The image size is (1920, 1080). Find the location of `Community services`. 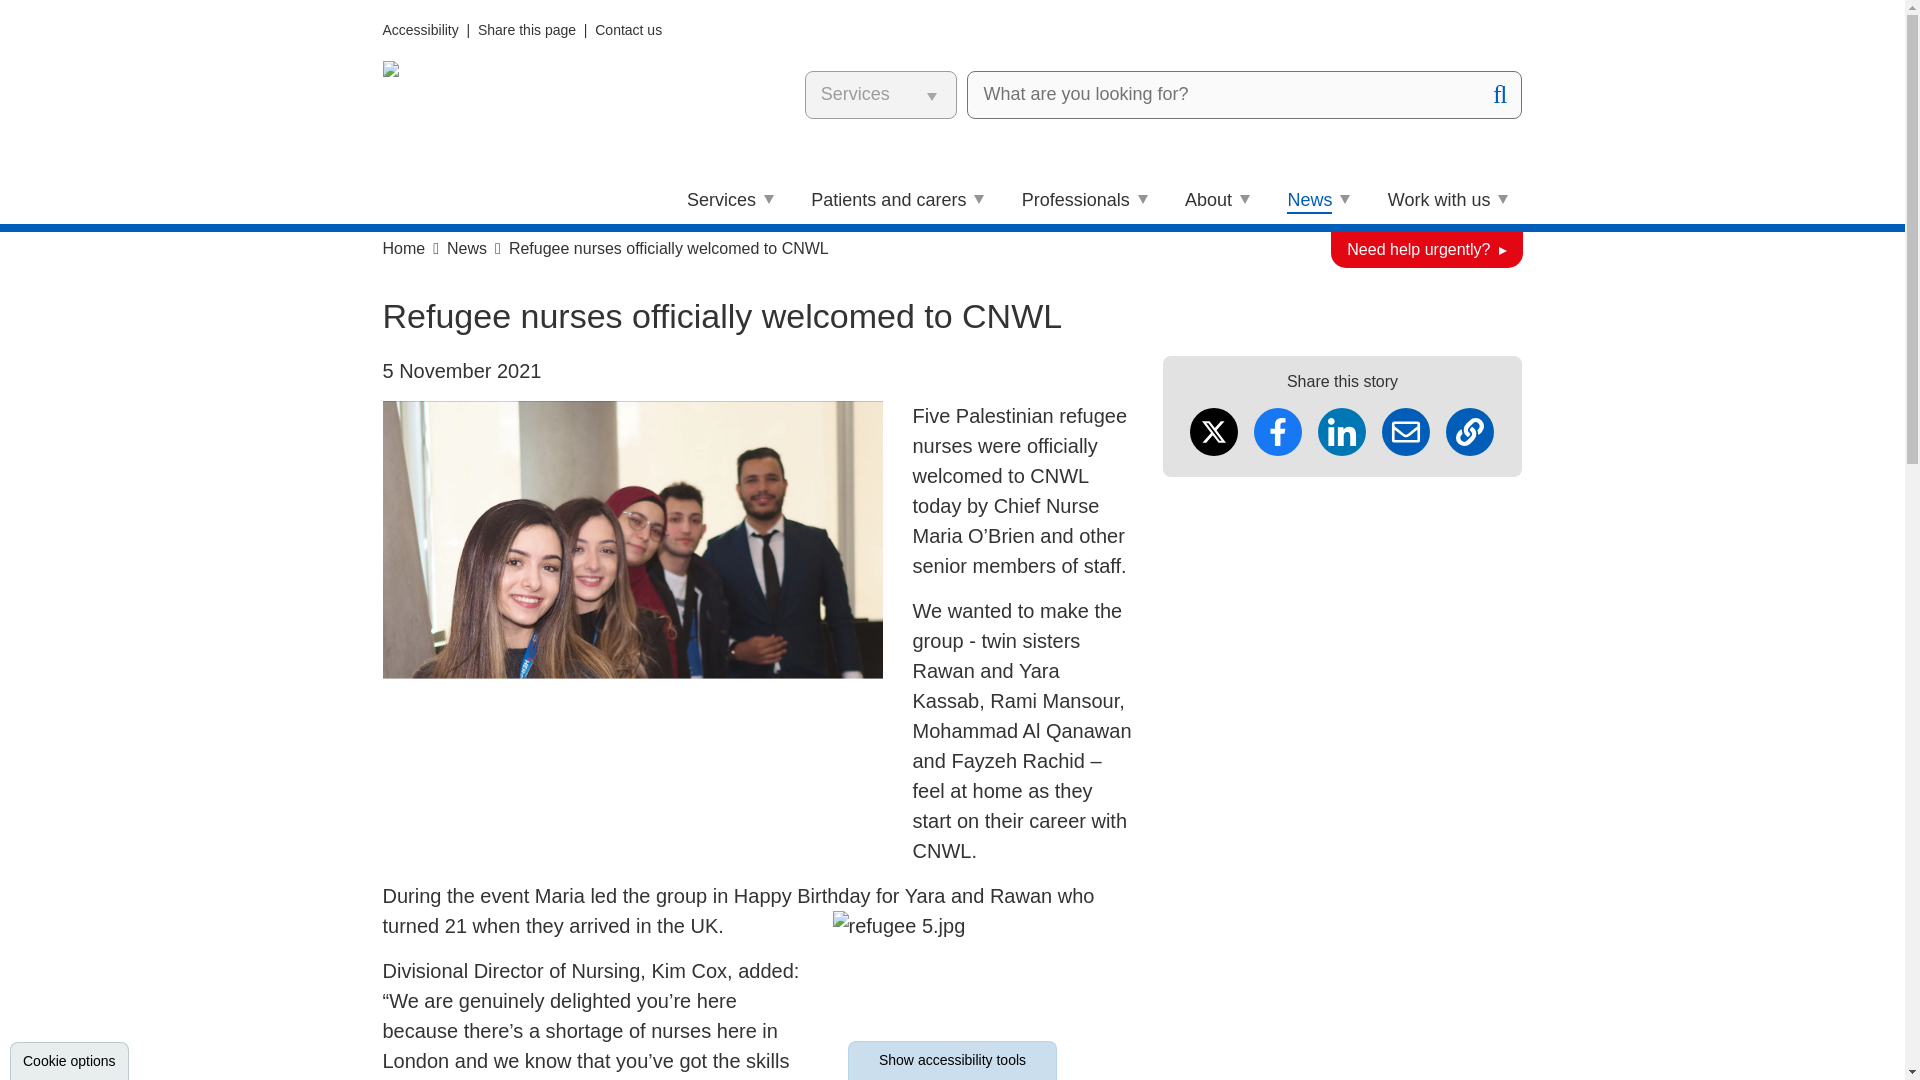

Community services is located at coordinates (794, 41).